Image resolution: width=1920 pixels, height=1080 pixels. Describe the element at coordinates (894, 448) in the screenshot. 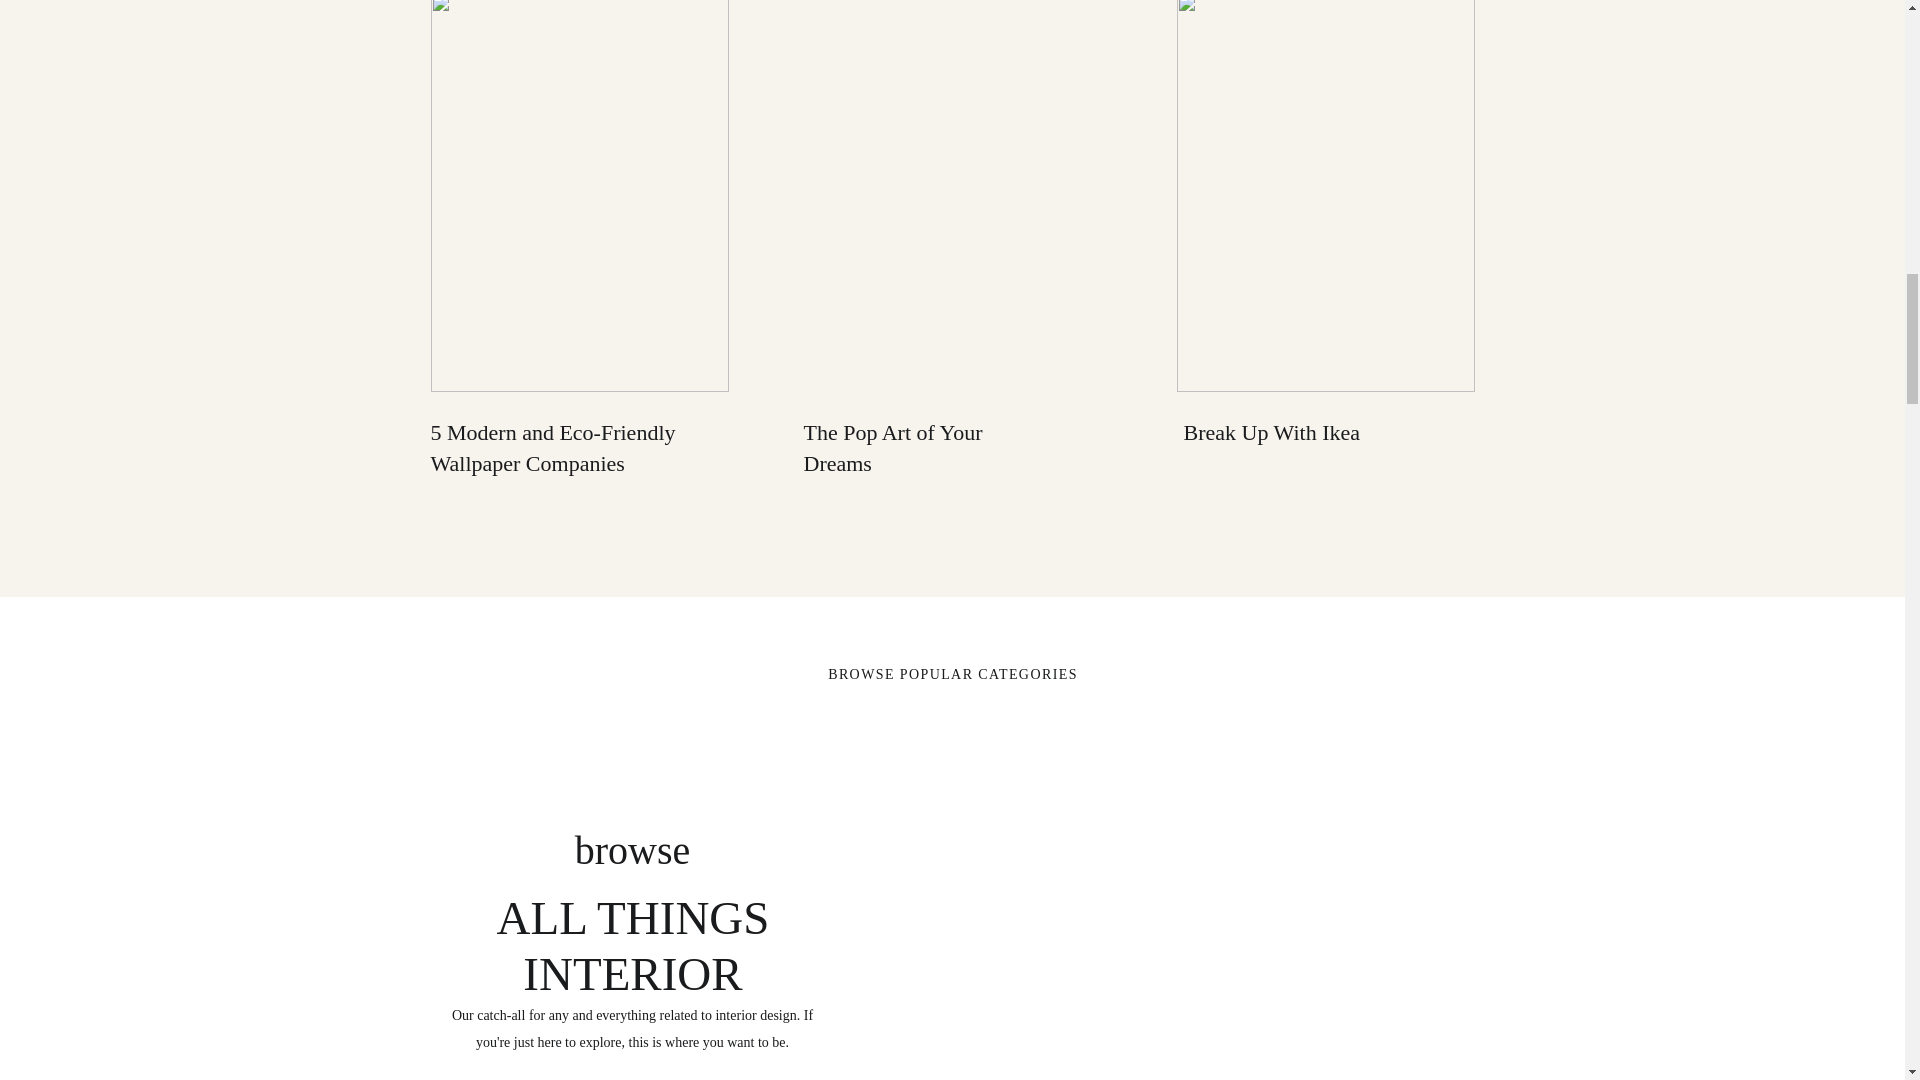

I see `The Pop Art of Your Dreams` at that location.